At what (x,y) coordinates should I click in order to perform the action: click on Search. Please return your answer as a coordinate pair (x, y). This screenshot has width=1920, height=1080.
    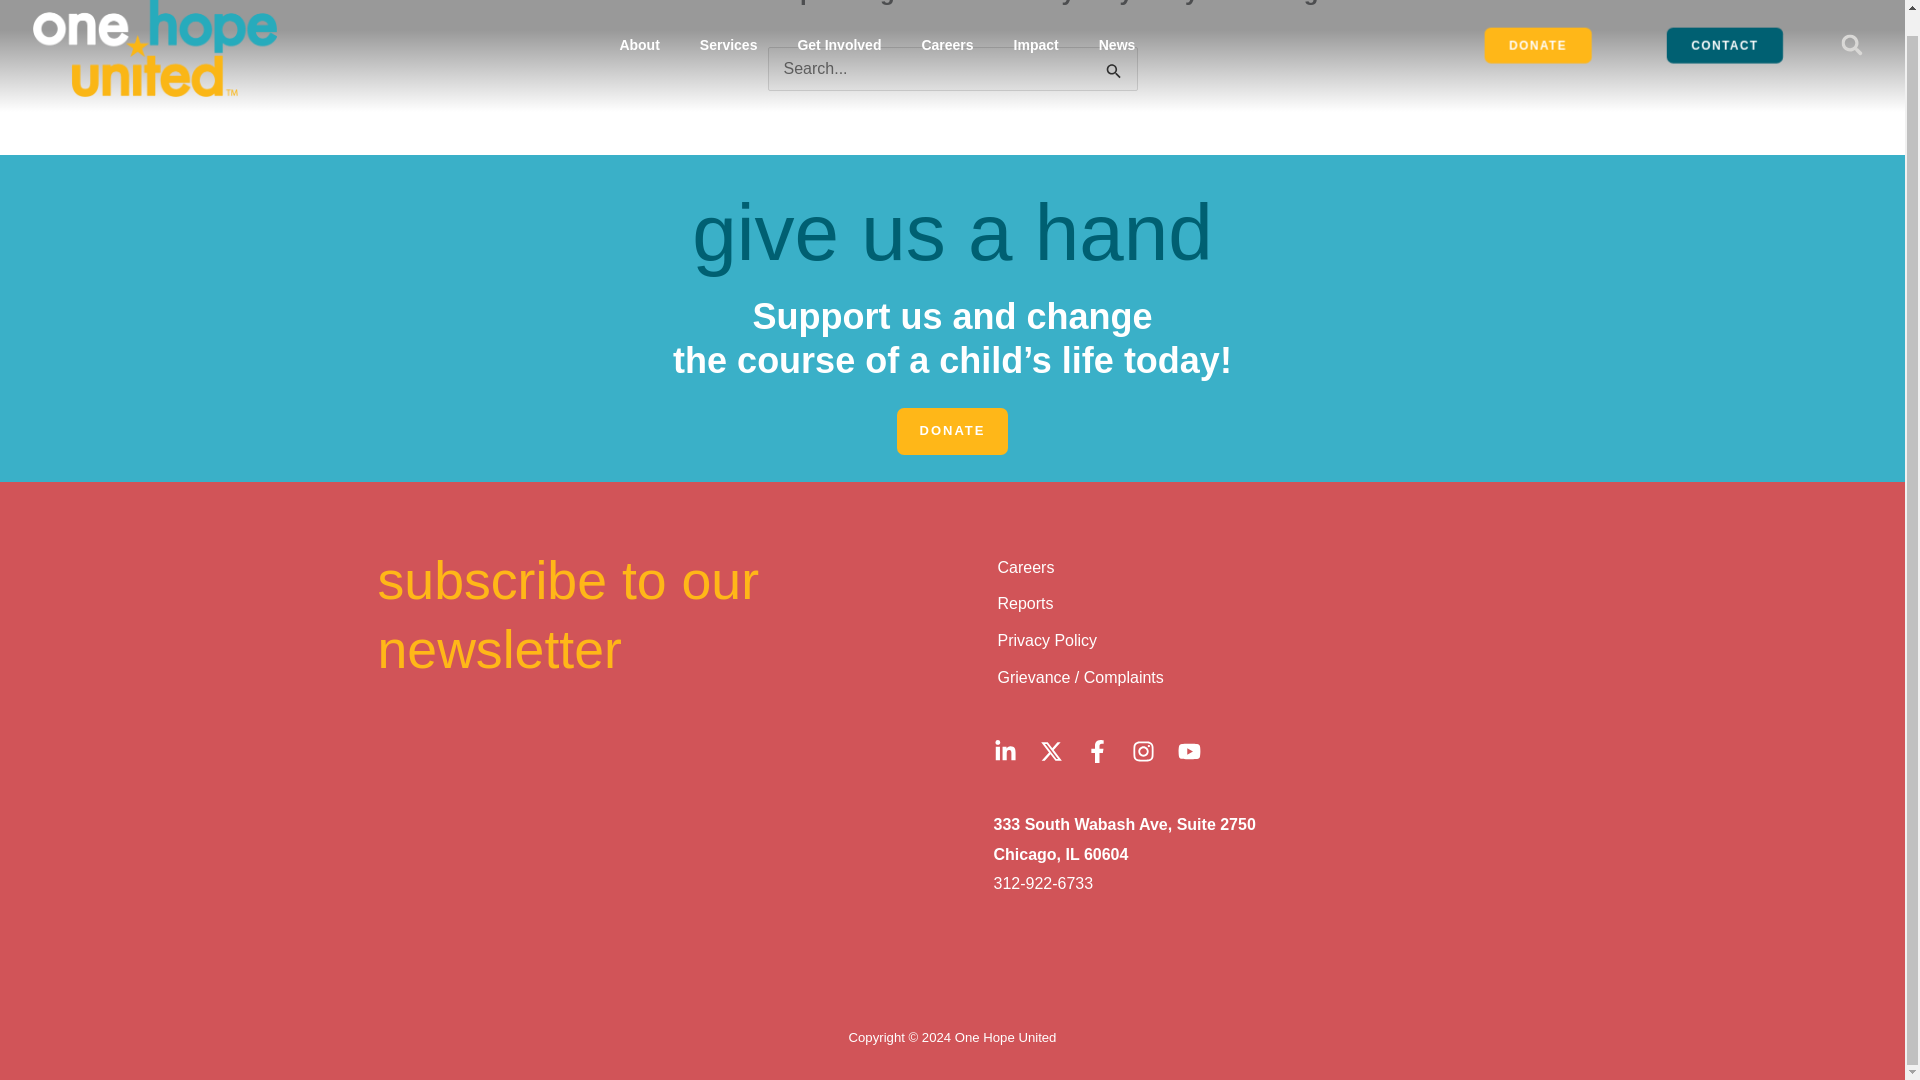
    Looking at the image, I should click on (1114, 72).